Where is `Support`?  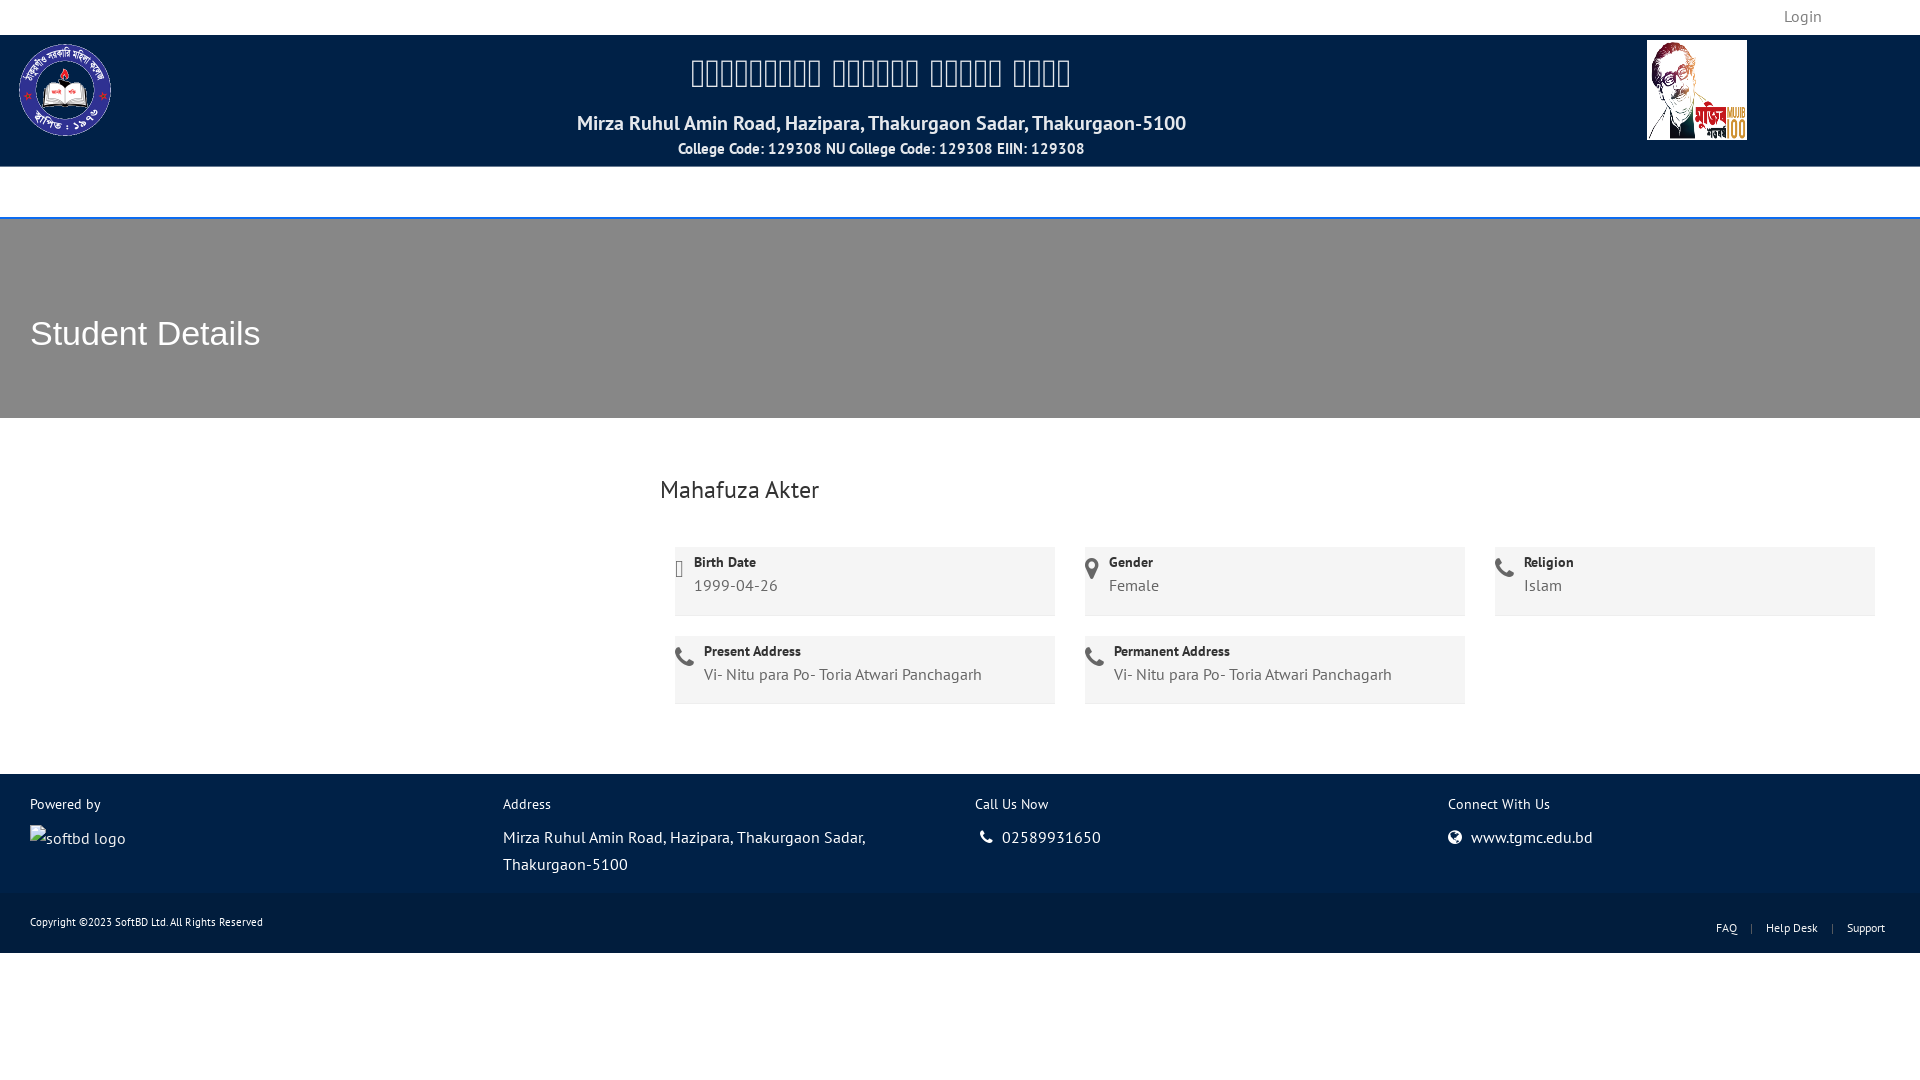 Support is located at coordinates (1866, 928).